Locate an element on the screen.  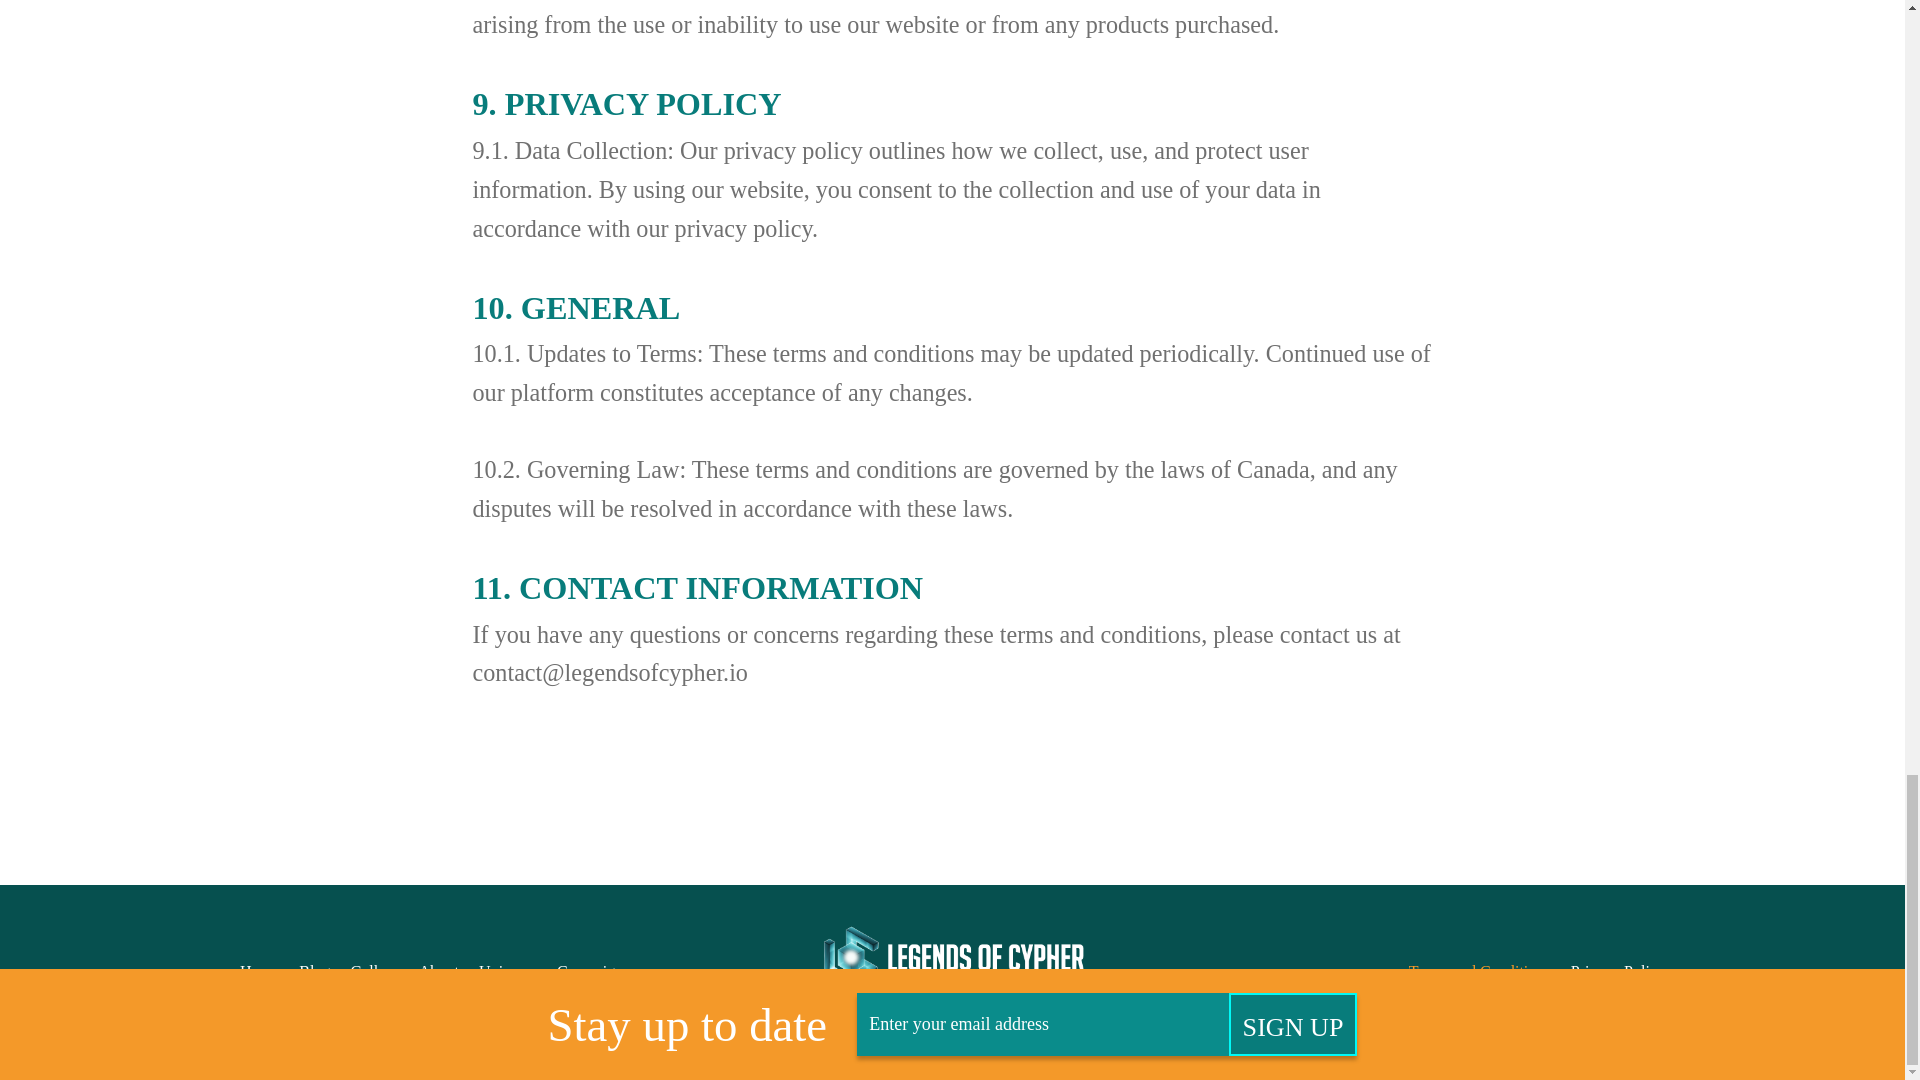
Privacy Policy is located at coordinates (1617, 971).